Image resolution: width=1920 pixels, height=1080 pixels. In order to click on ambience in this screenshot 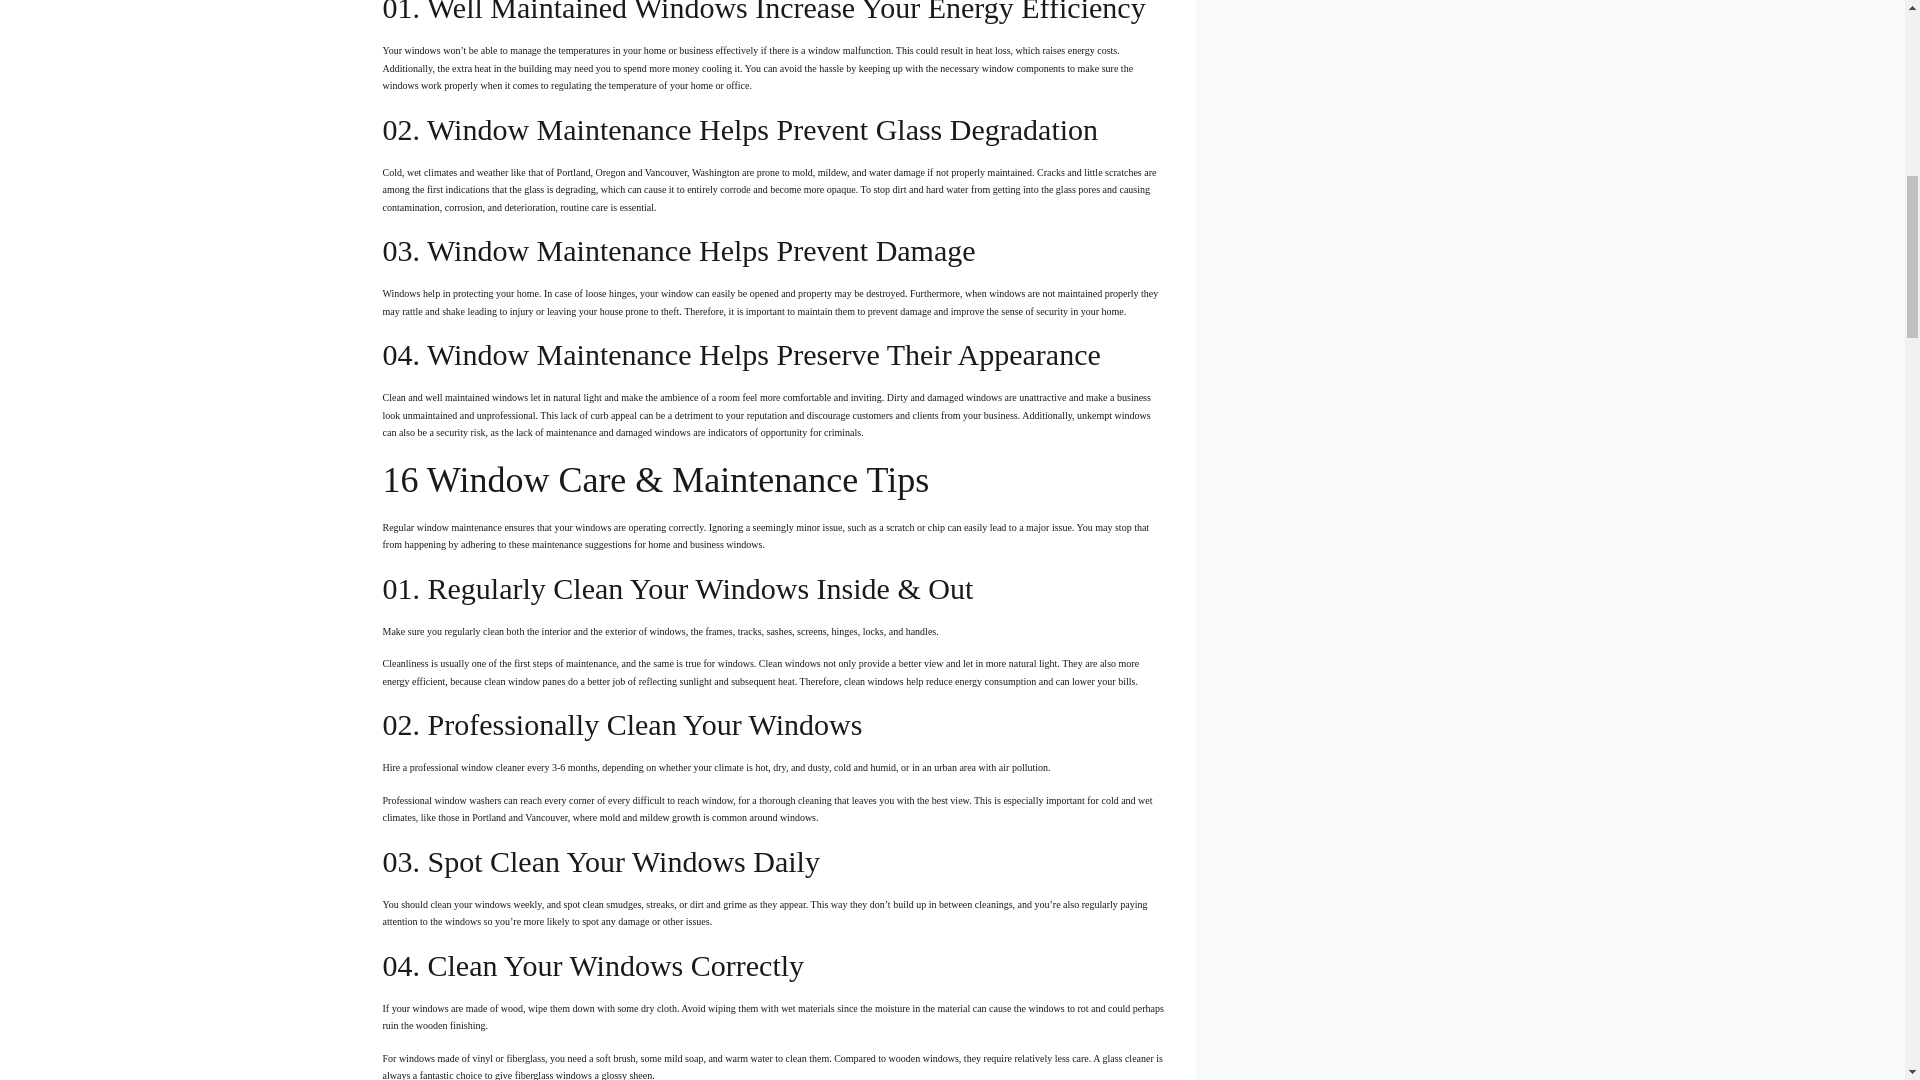, I will do `click(679, 397)`.